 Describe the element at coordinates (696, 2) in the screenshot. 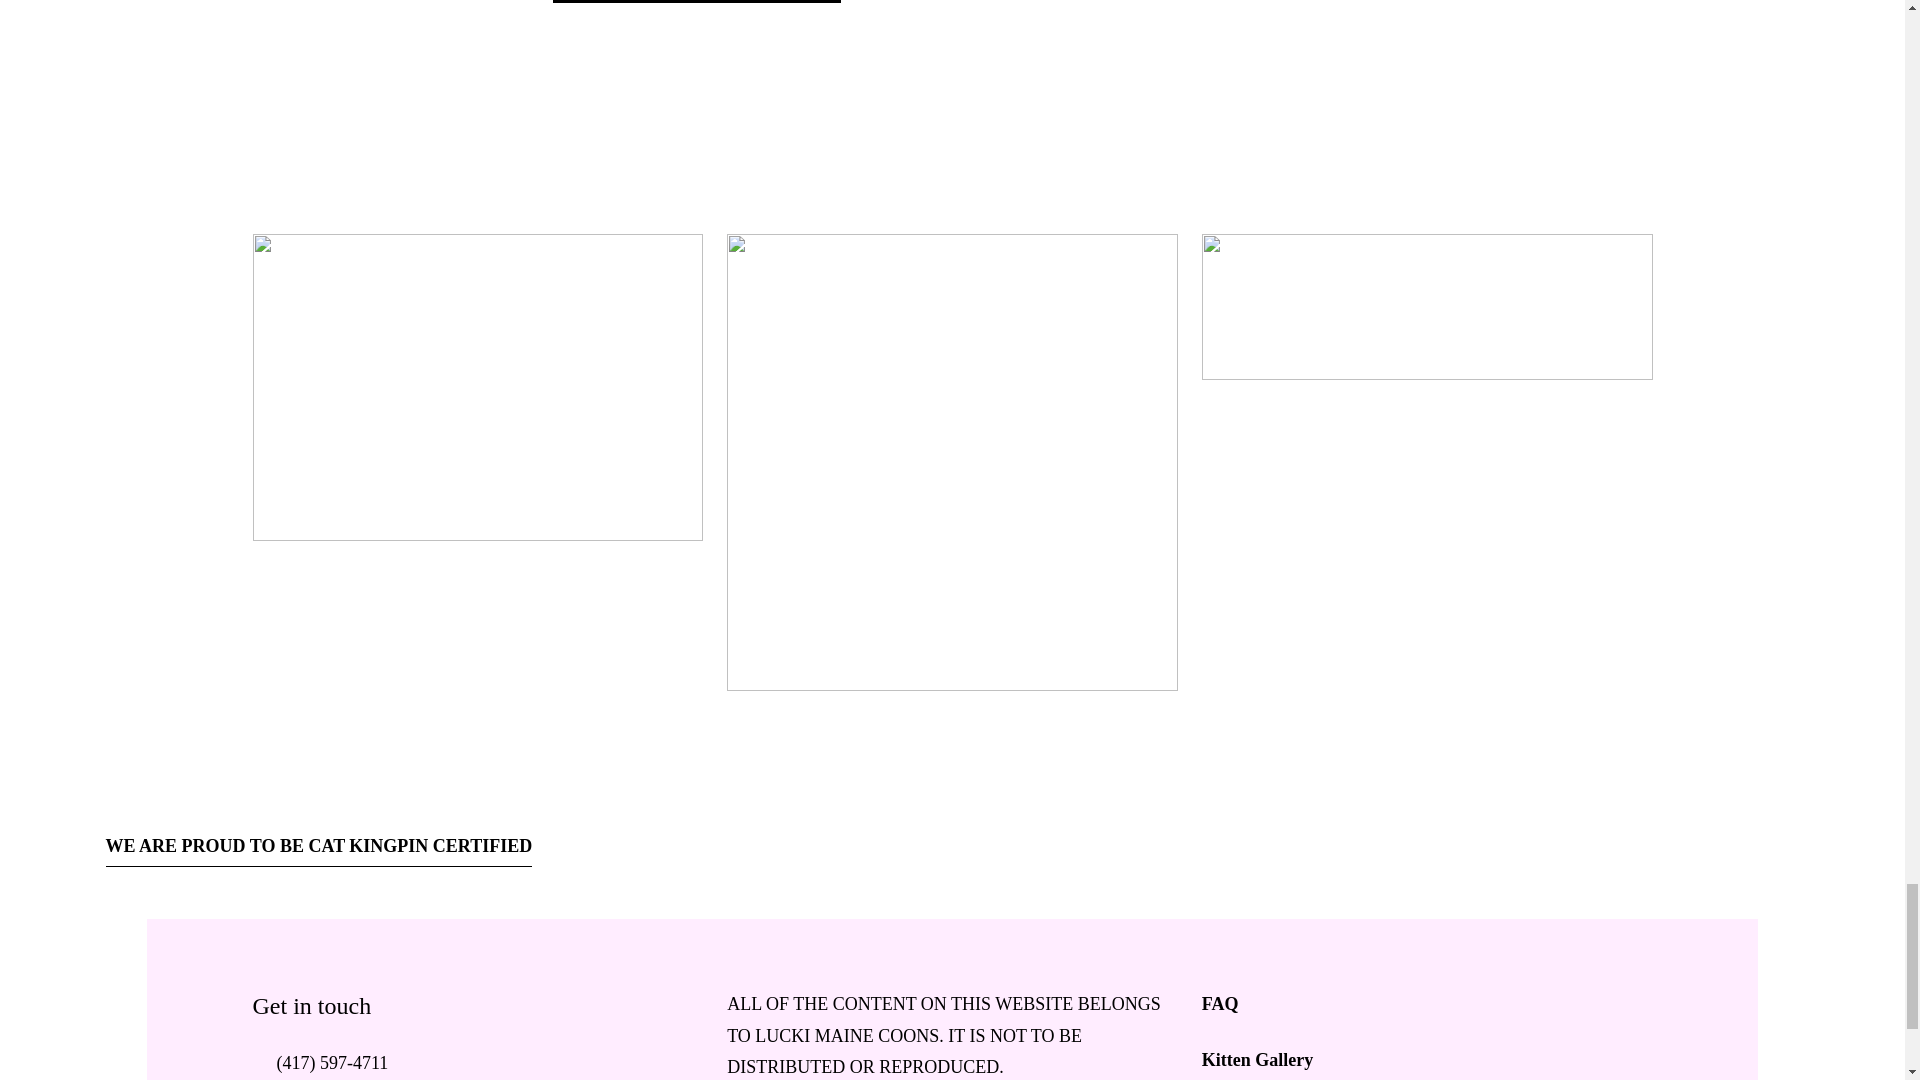

I see `LUCKI MAINE COON BLOG` at that location.